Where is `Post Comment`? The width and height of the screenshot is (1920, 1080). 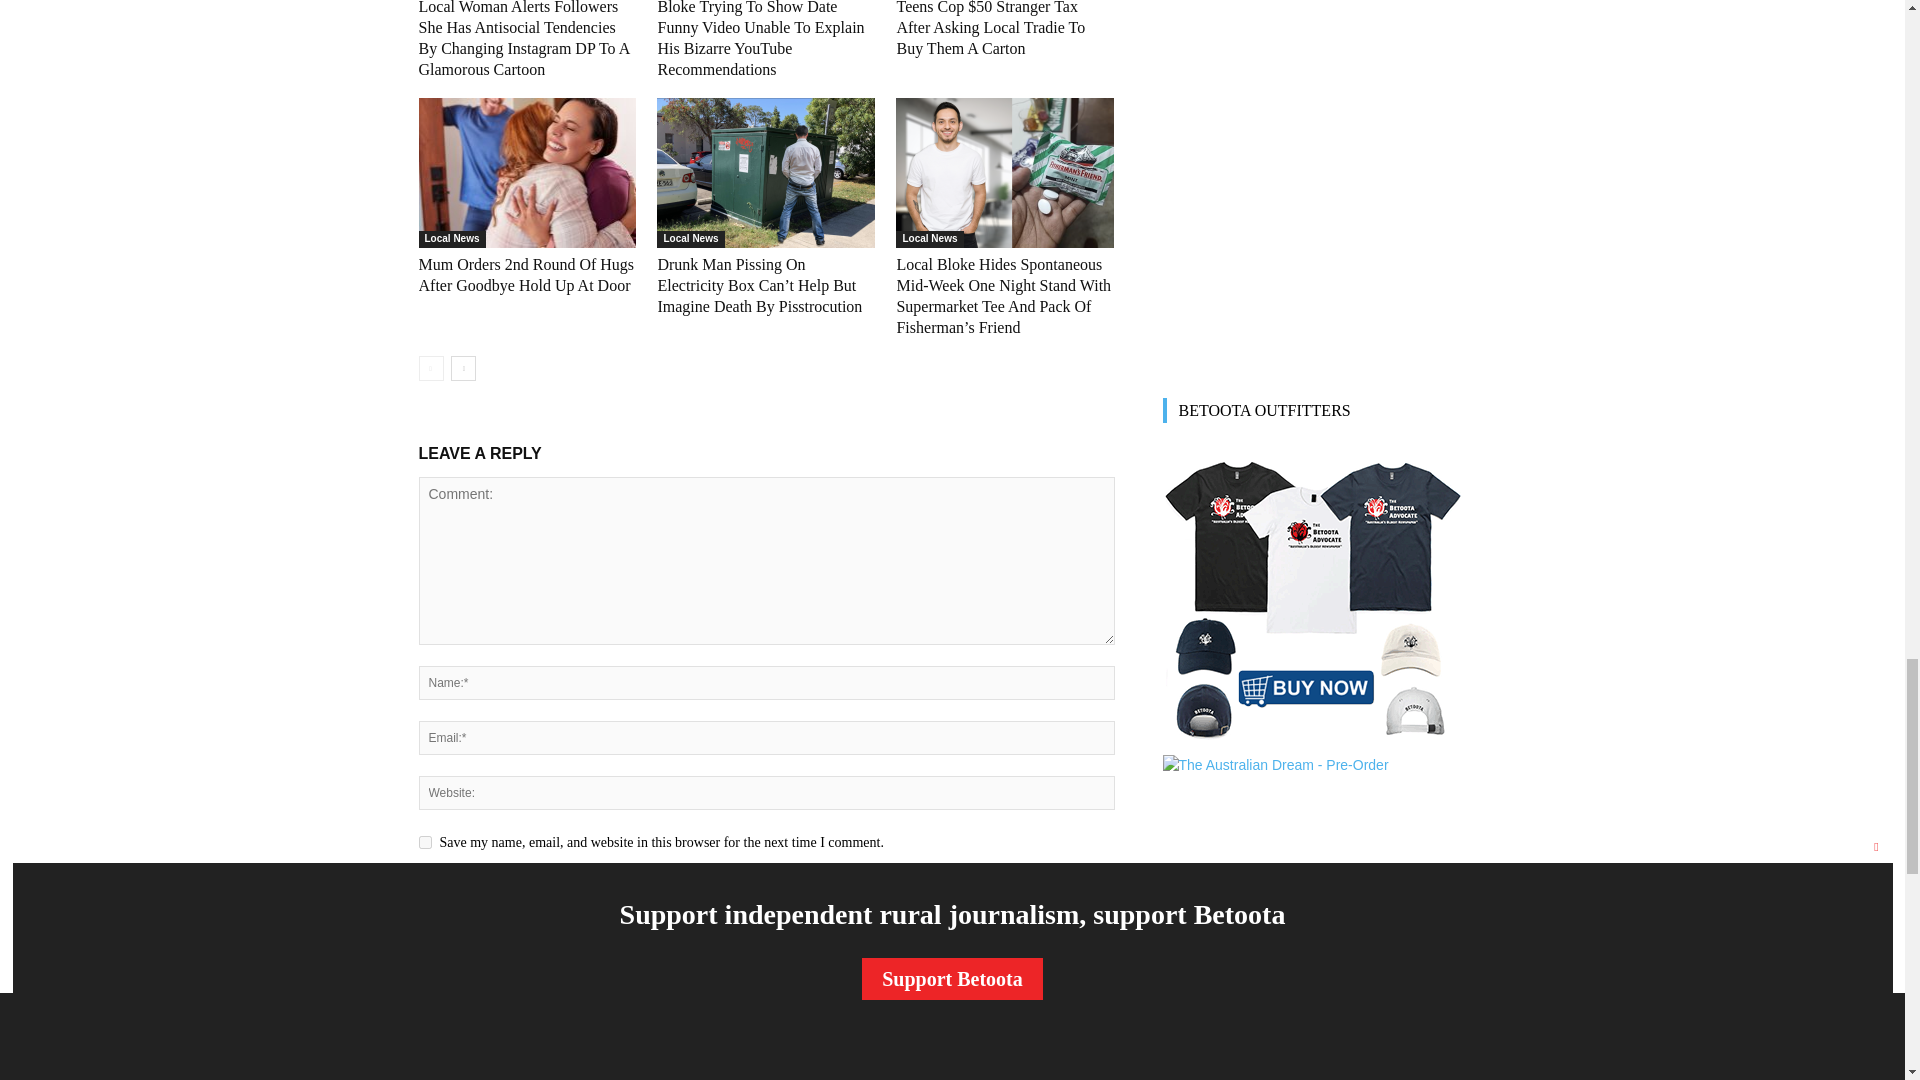
Post Comment is located at coordinates (476, 889).